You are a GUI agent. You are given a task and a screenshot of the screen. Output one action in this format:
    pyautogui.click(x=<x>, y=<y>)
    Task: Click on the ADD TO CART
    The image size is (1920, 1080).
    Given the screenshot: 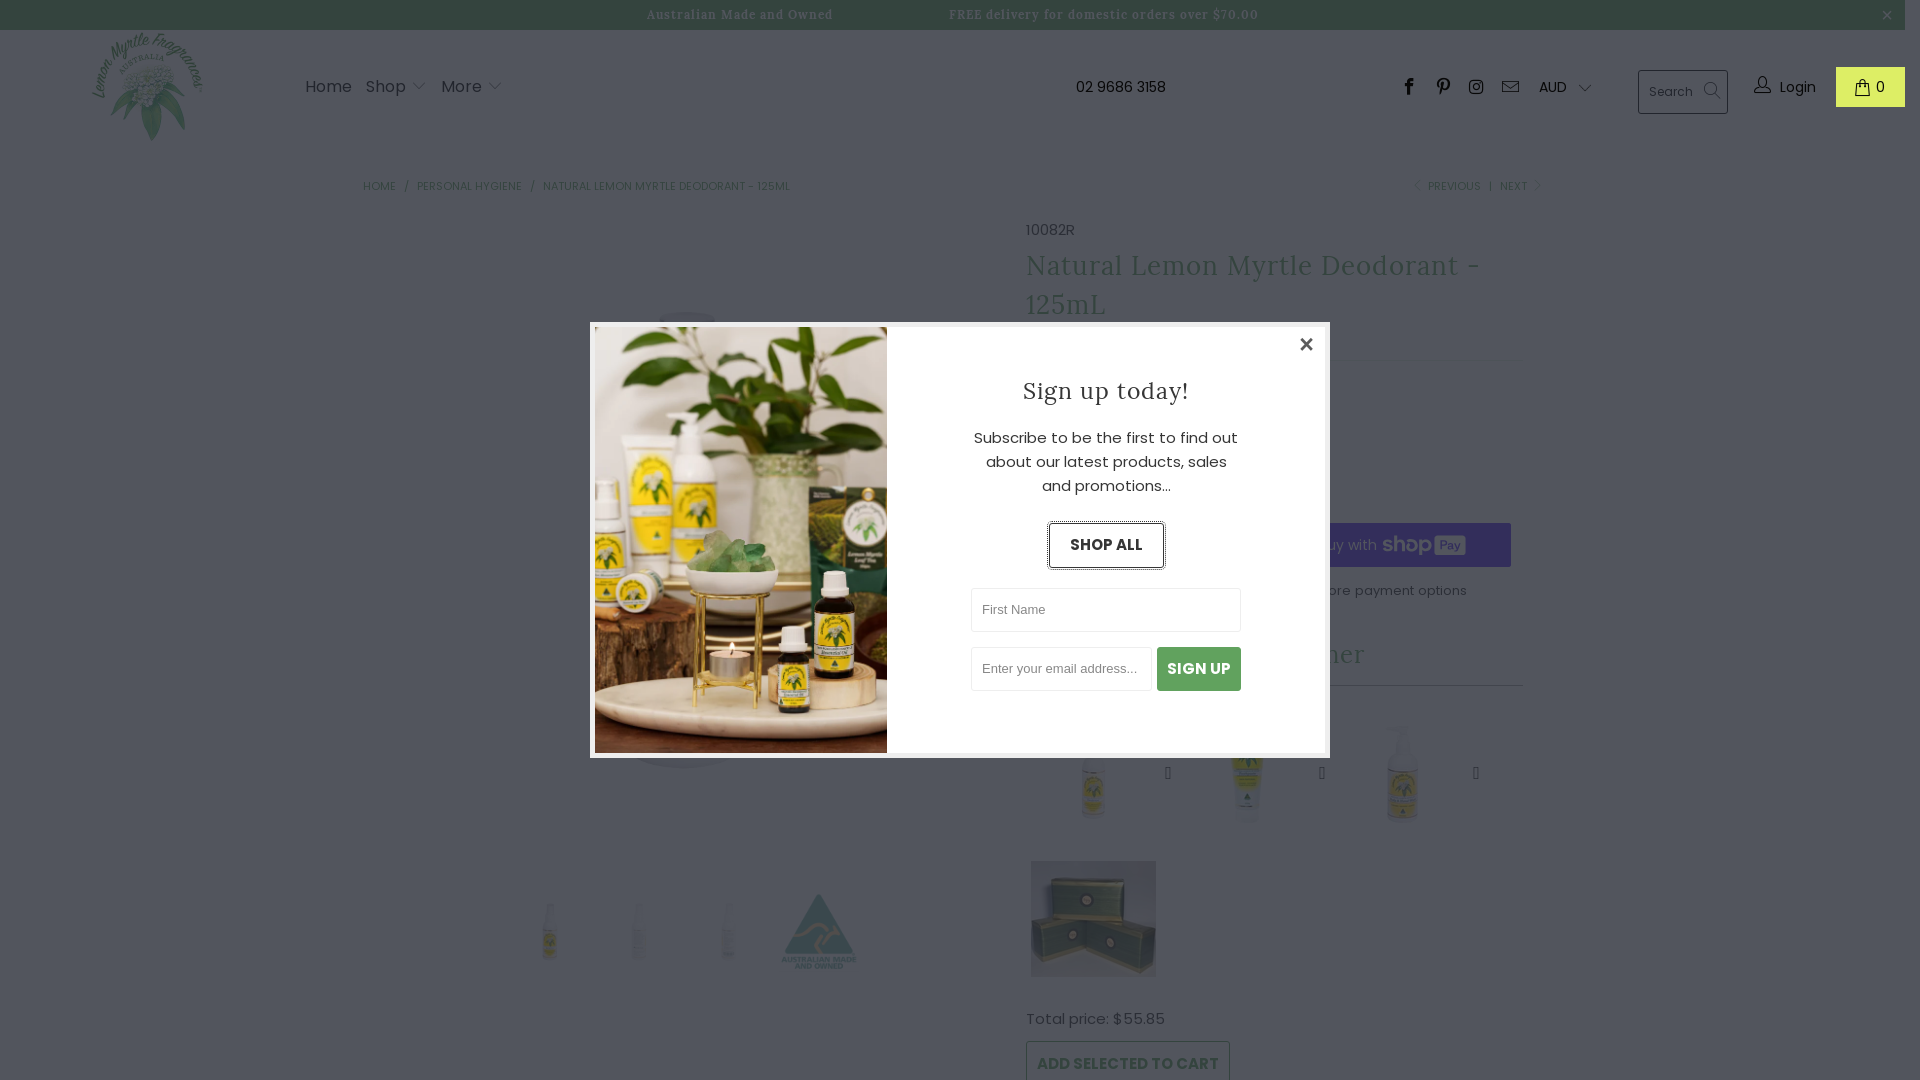 What is the action you would take?
    pyautogui.click(x=1144, y=544)
    